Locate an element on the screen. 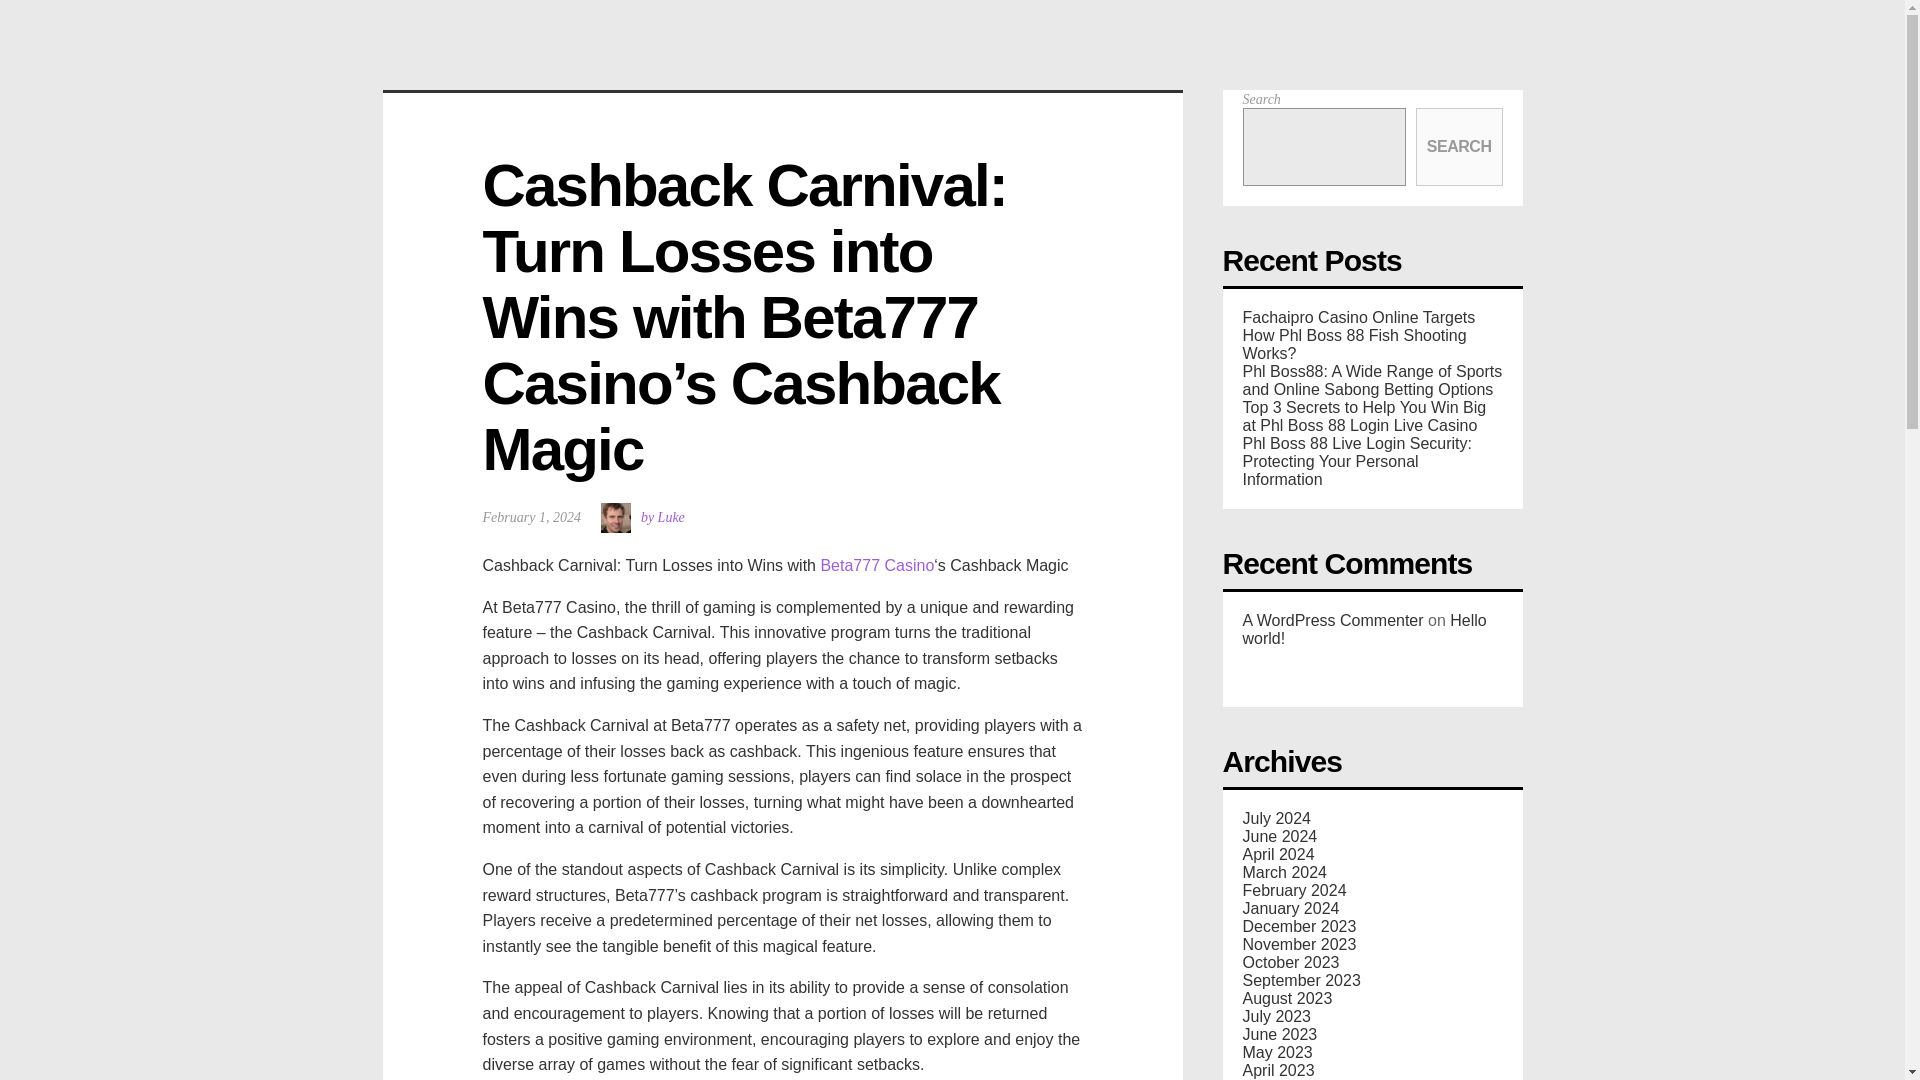  December 2023 is located at coordinates (1298, 926).